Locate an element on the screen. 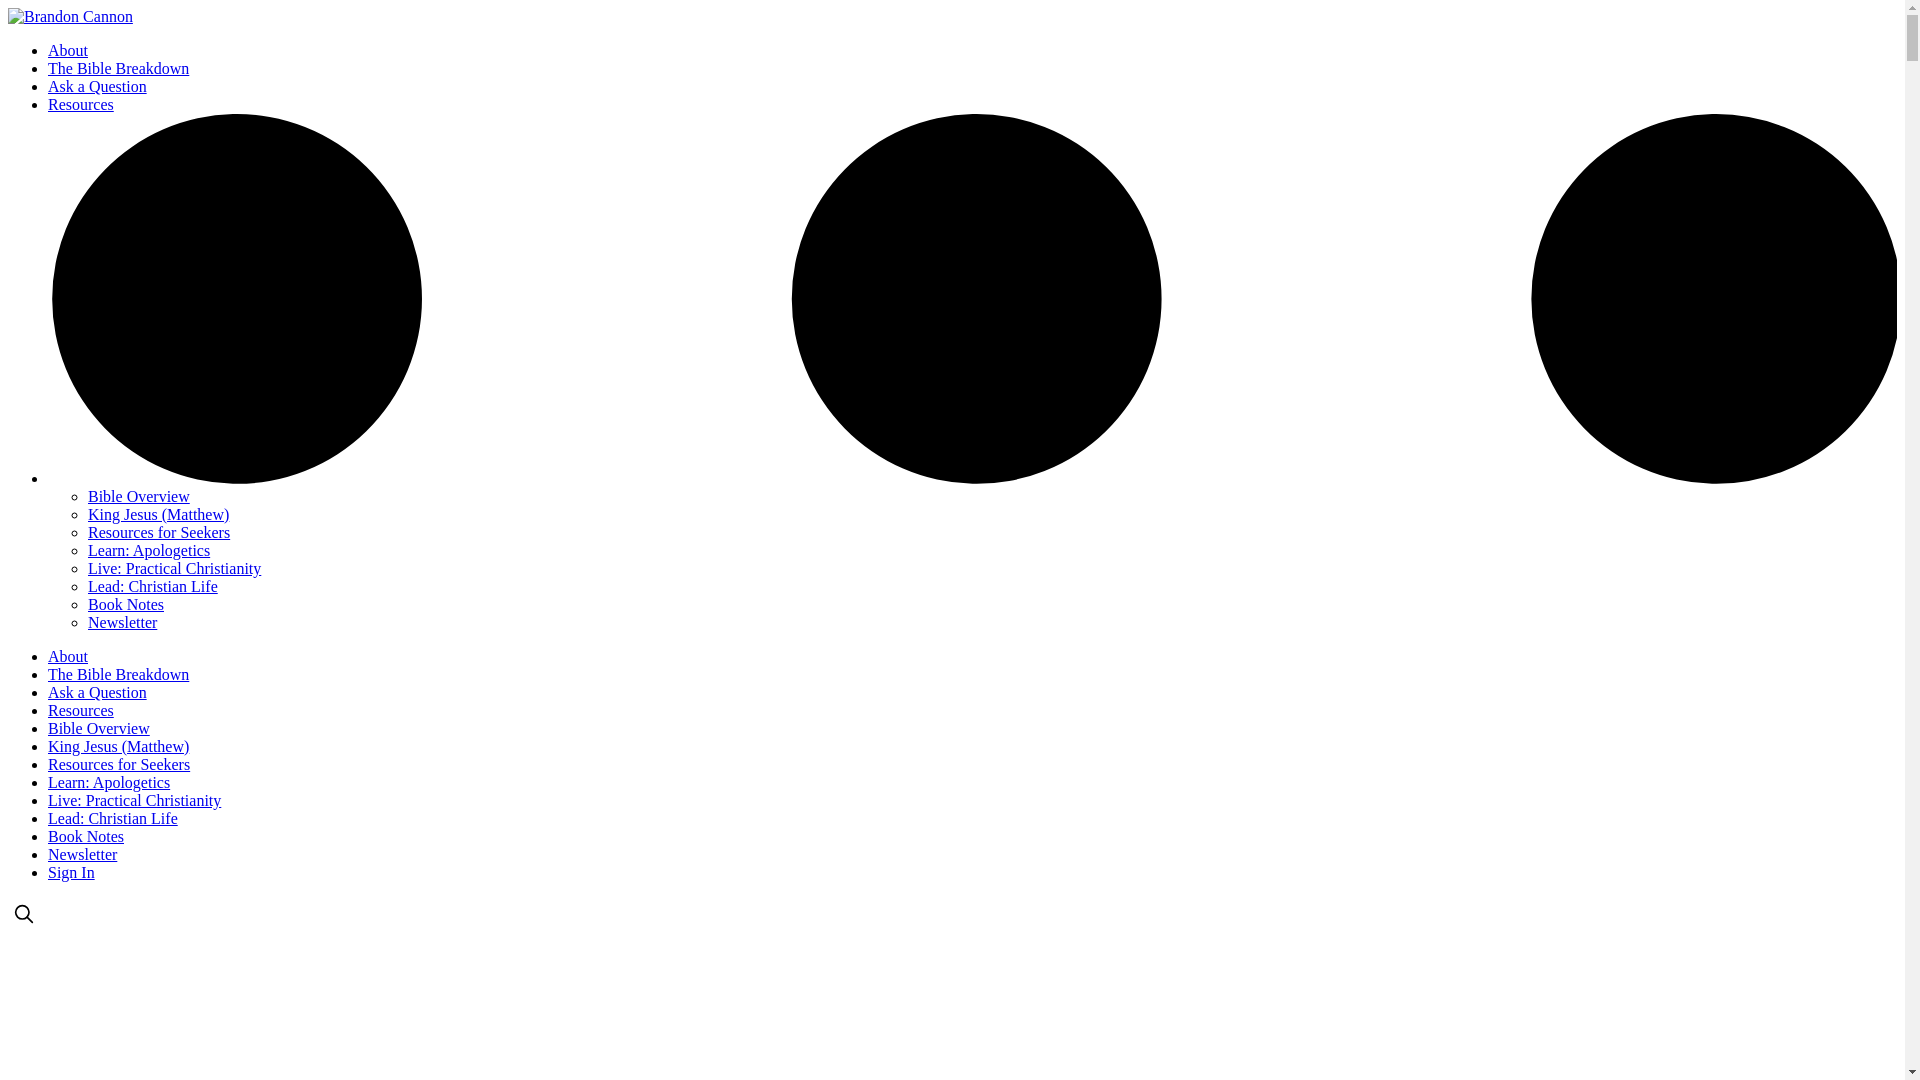  Live: Practical Christianity is located at coordinates (174, 568).